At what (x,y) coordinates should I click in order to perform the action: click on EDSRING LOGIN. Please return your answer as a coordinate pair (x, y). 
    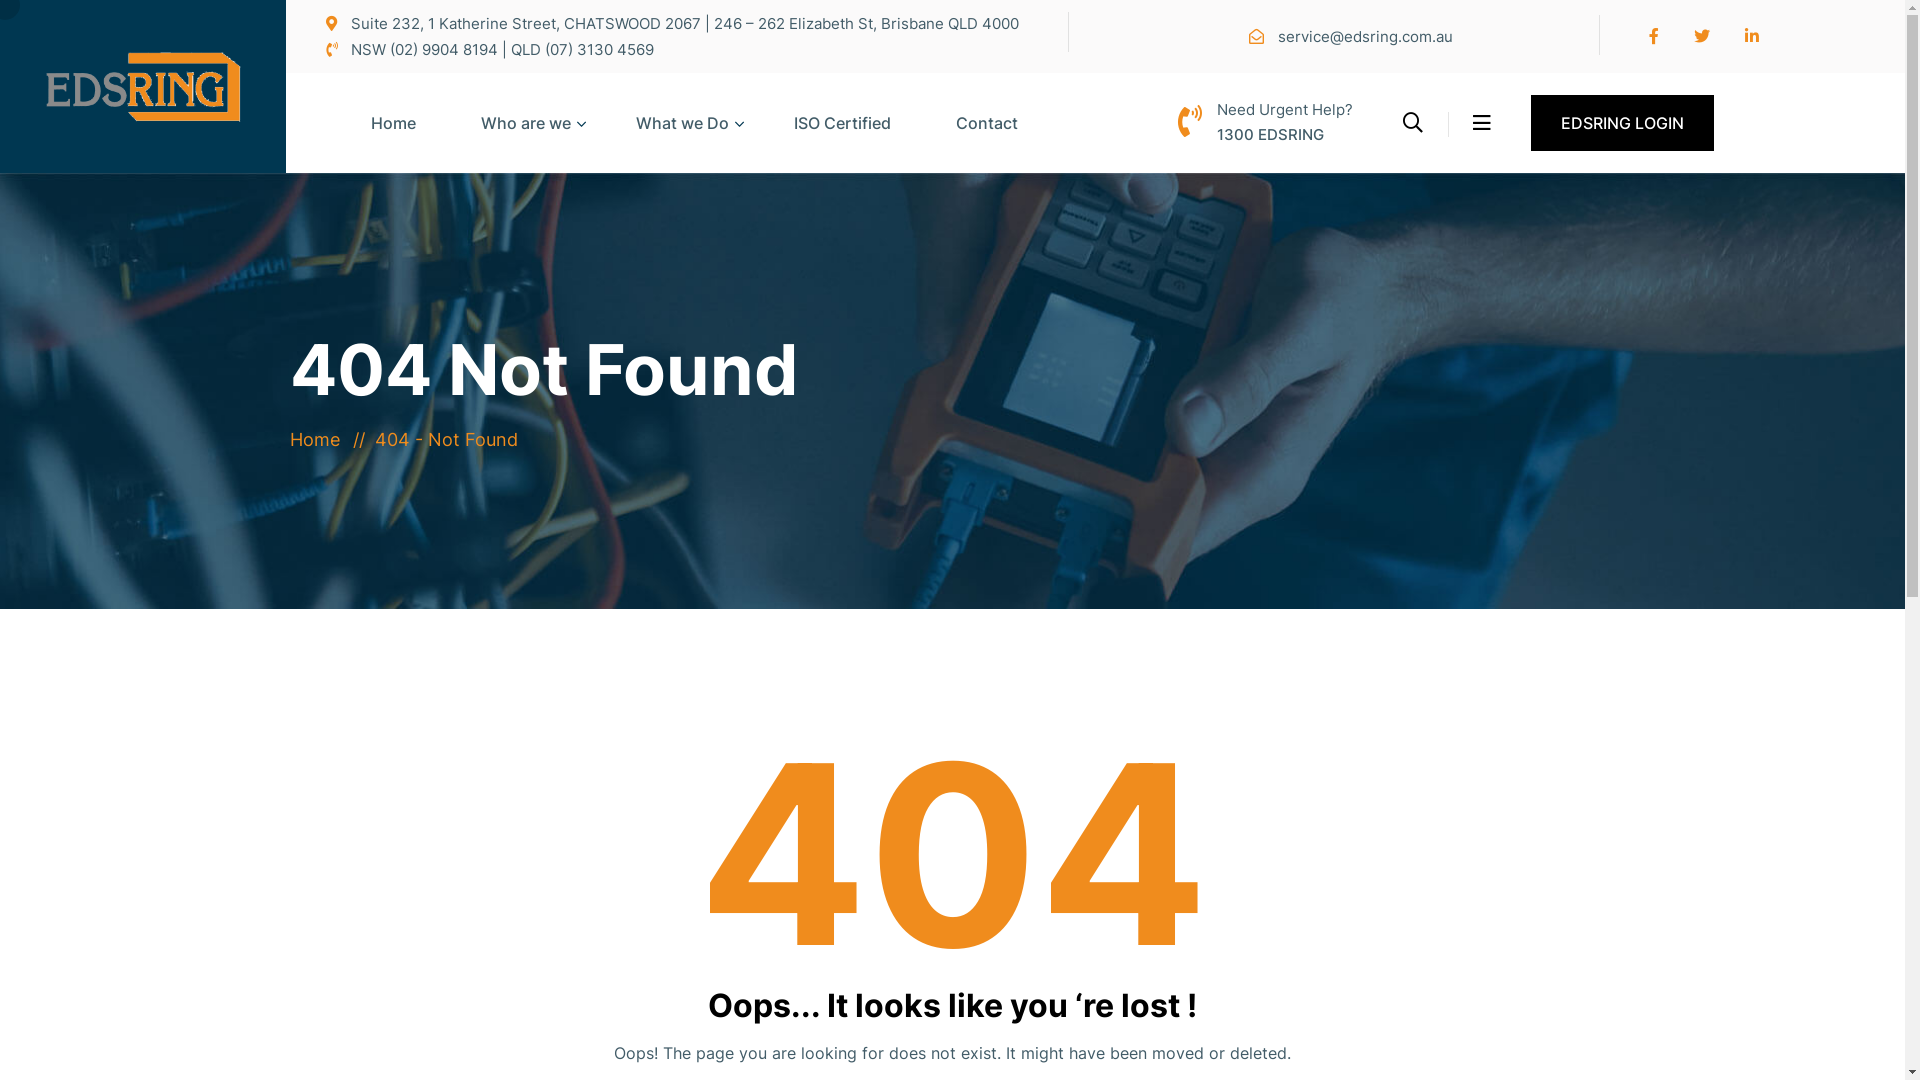
    Looking at the image, I should click on (1622, 123).